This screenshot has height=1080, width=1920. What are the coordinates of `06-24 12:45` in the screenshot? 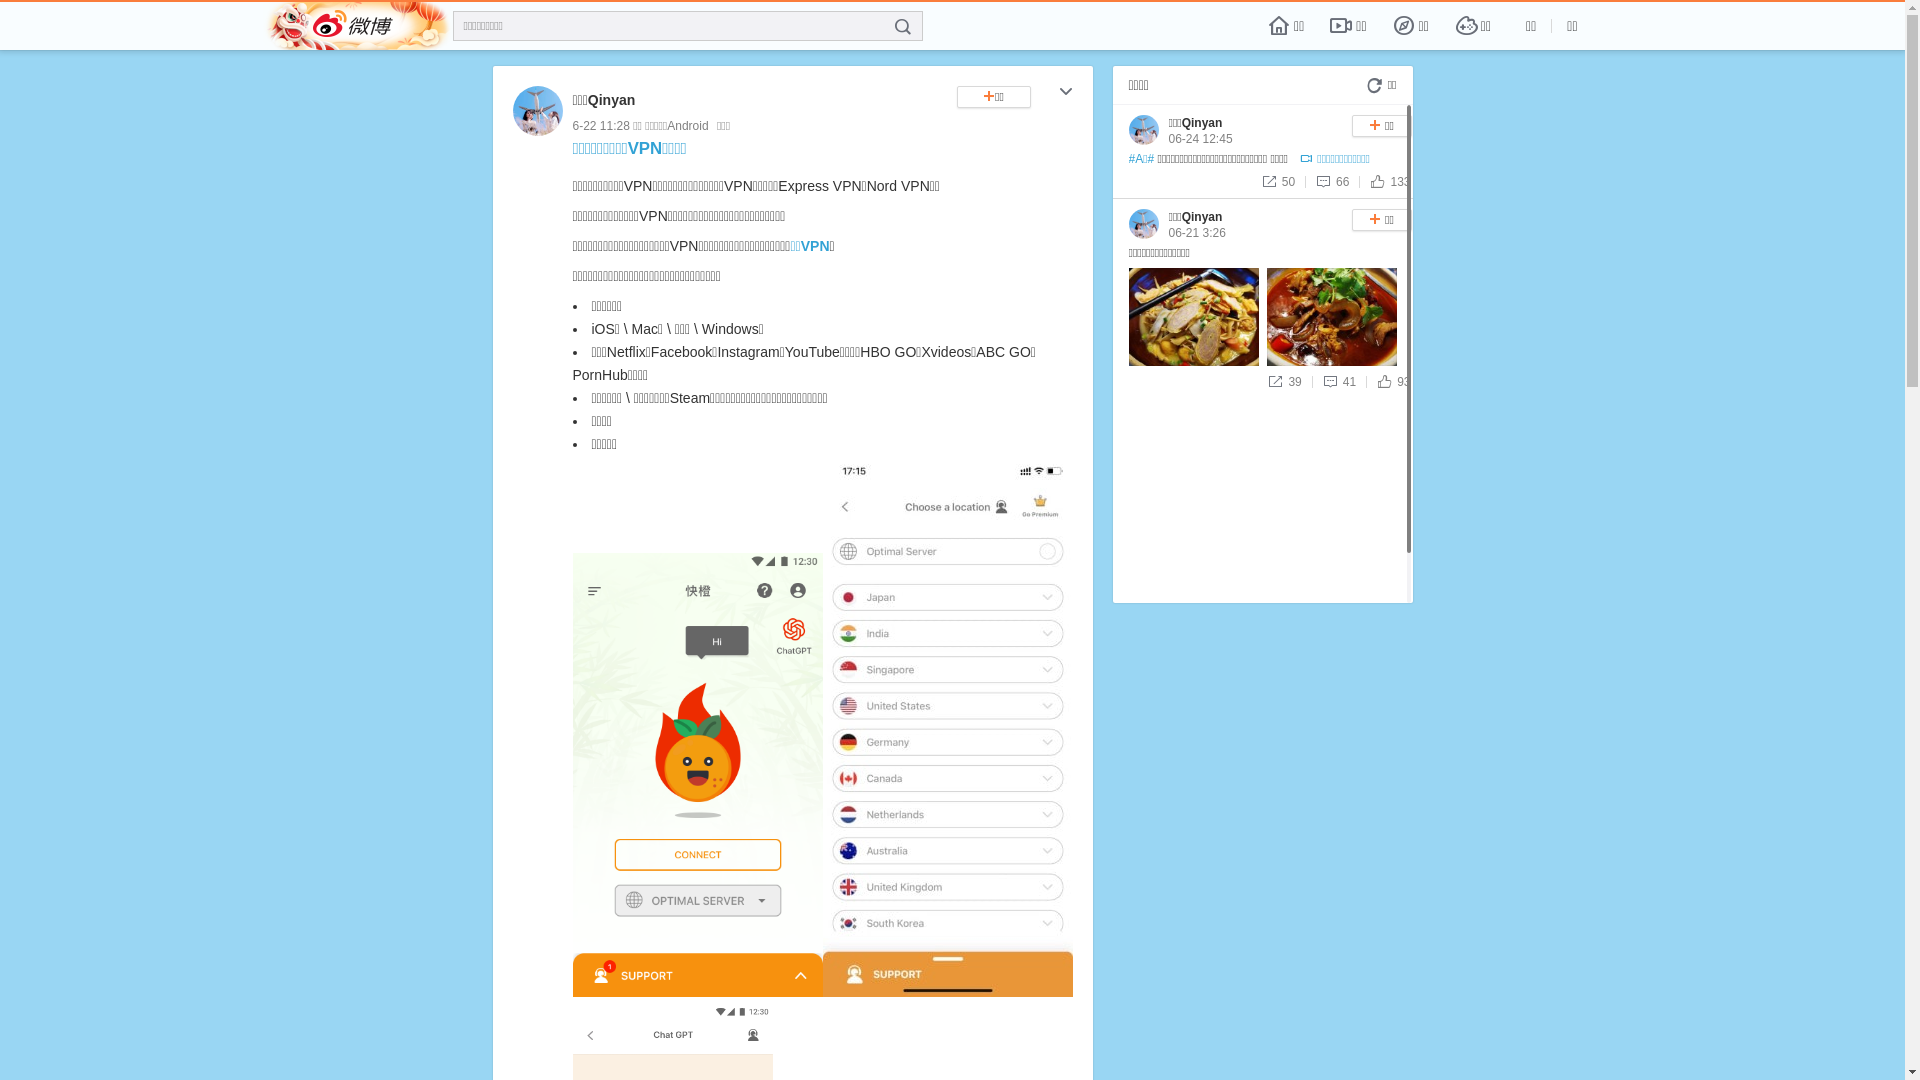 It's located at (1200, 139).